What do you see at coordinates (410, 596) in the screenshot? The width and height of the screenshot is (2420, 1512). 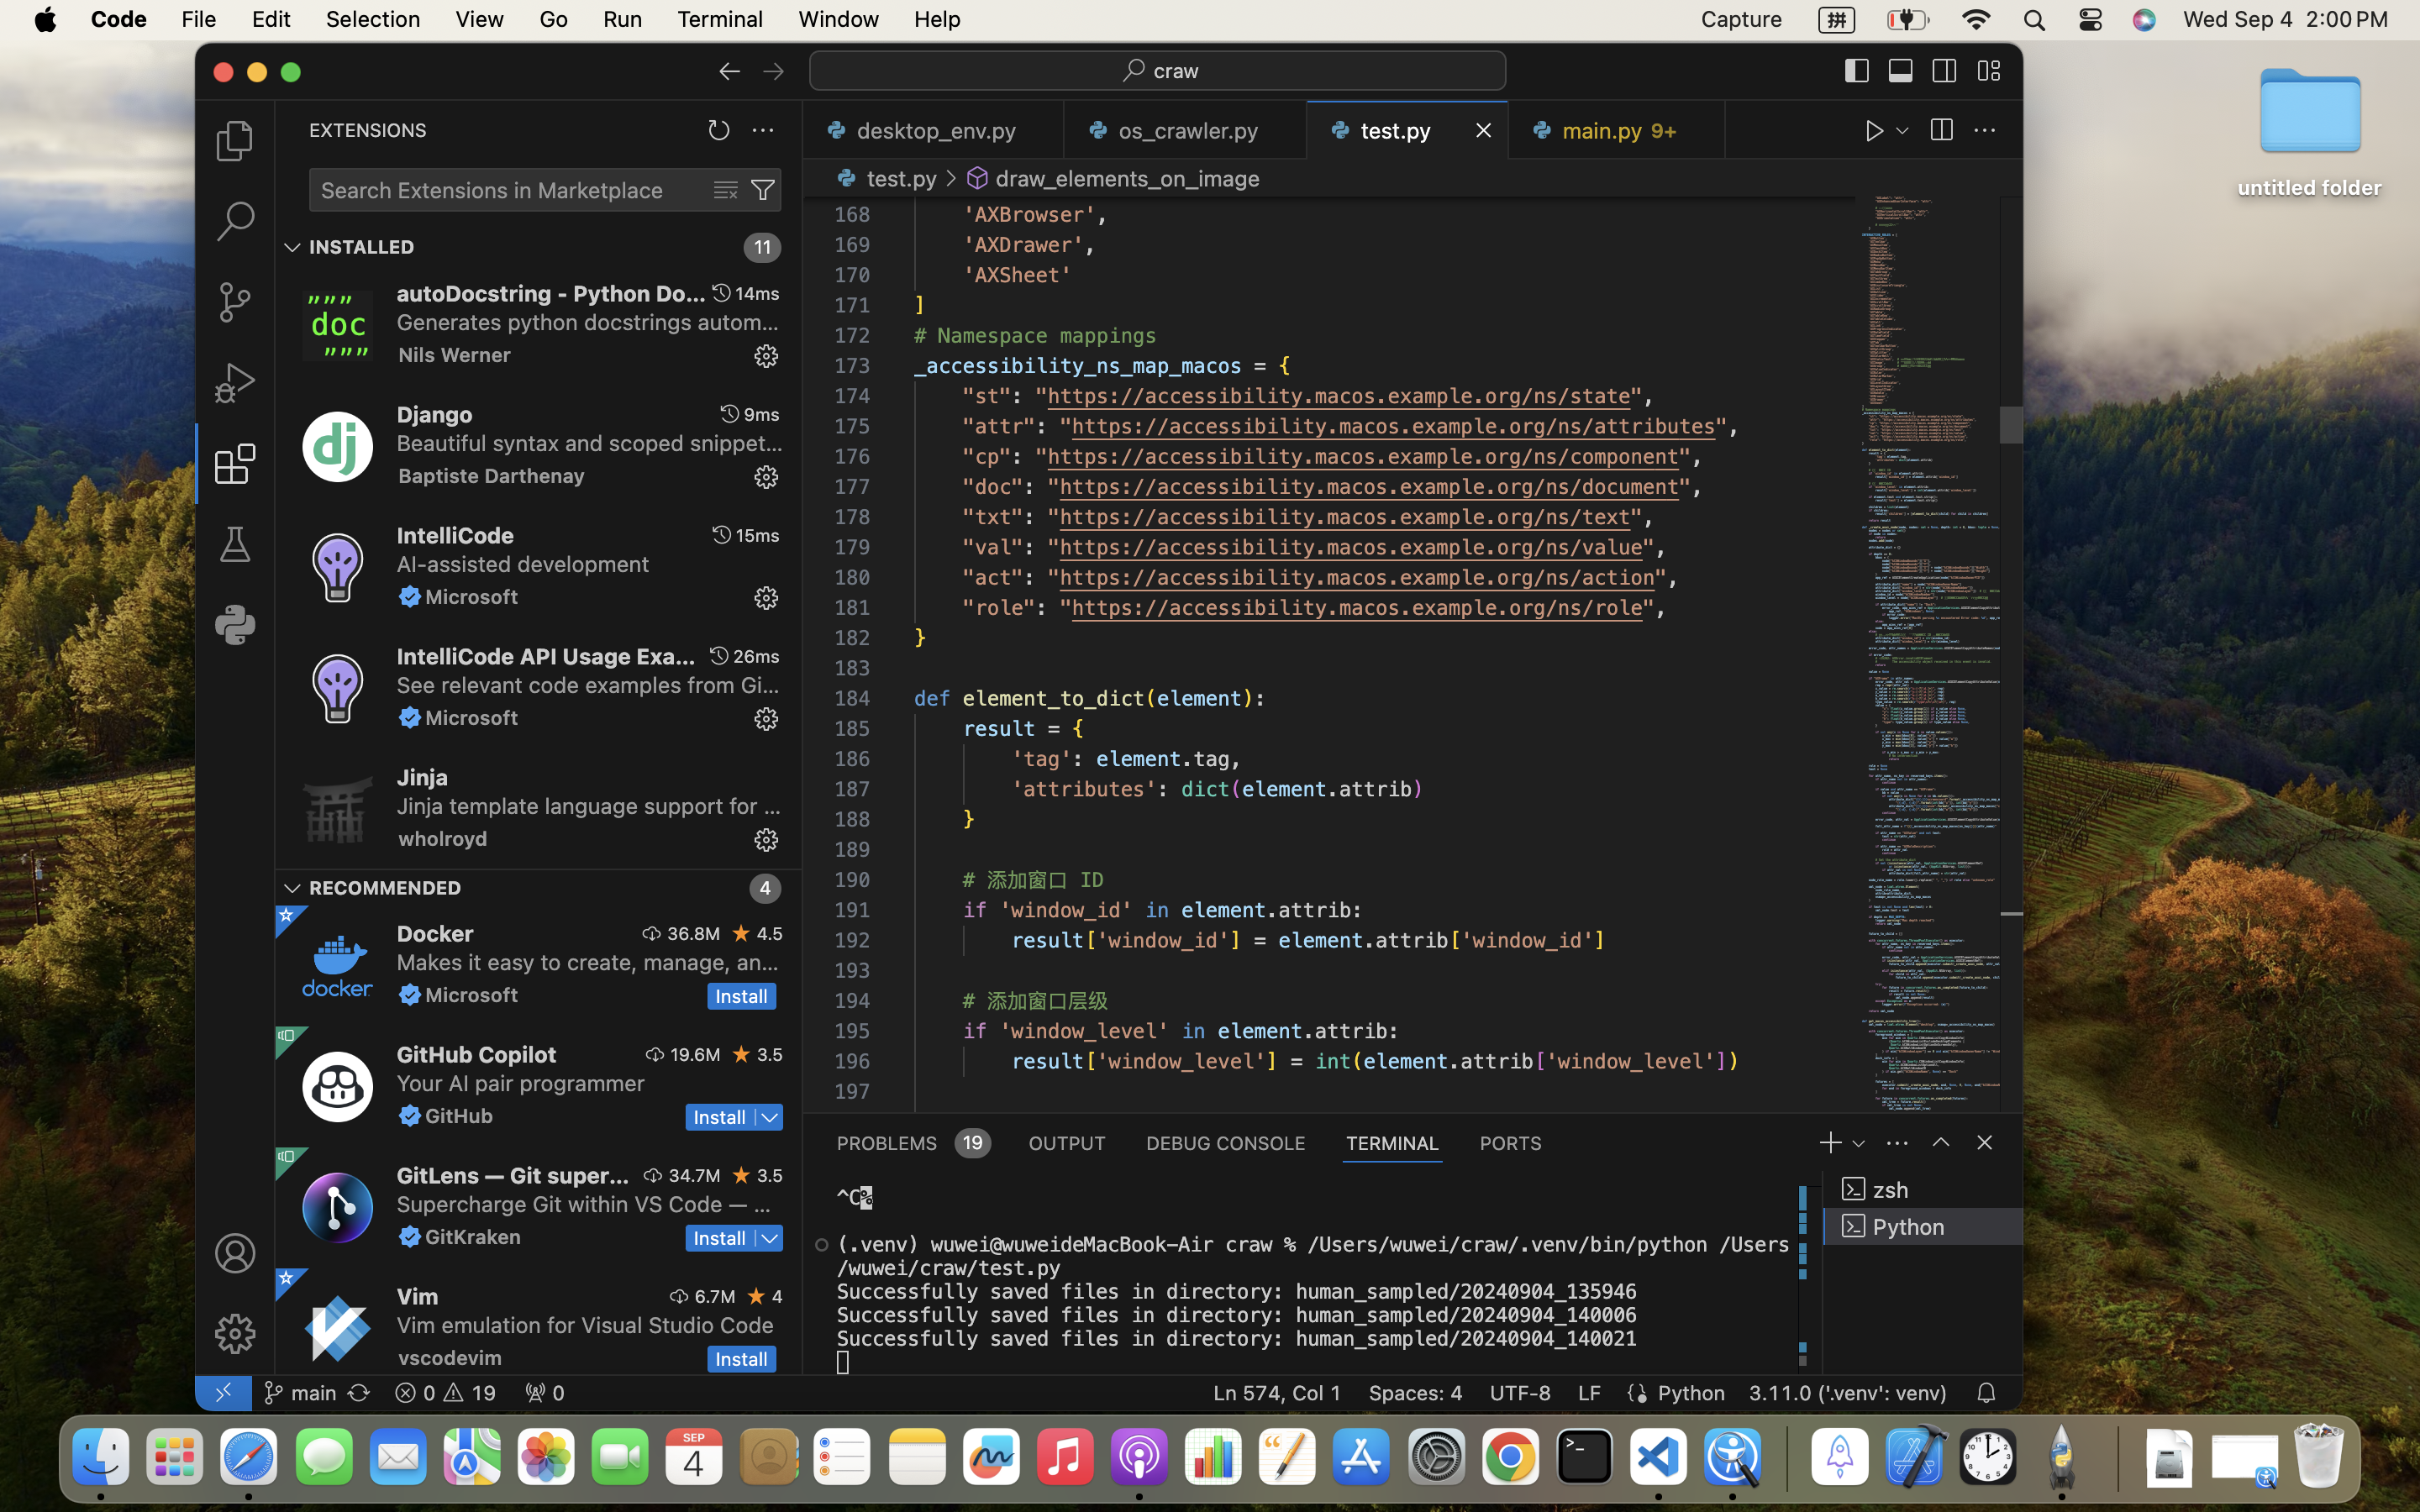 I see `` at bounding box center [410, 596].